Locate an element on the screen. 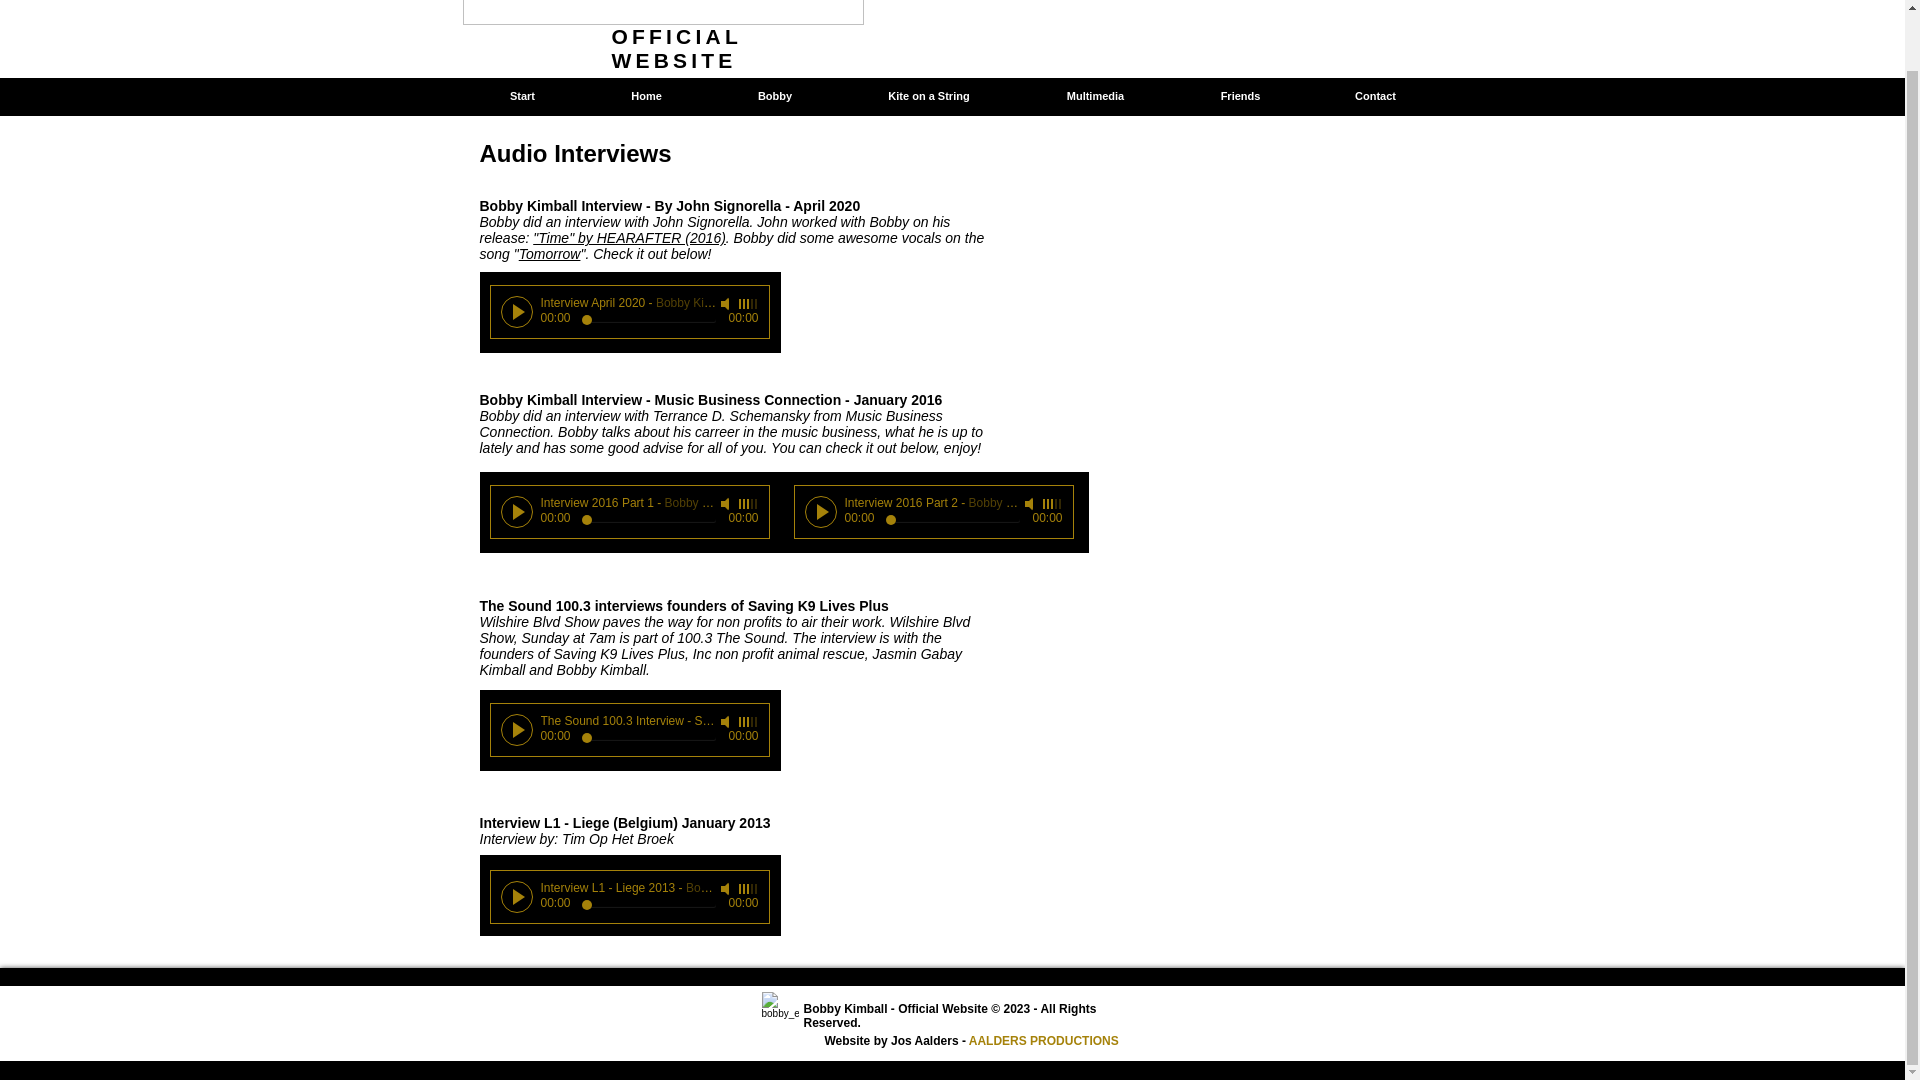 The image size is (1920, 1080). Kite on a String is located at coordinates (928, 96).